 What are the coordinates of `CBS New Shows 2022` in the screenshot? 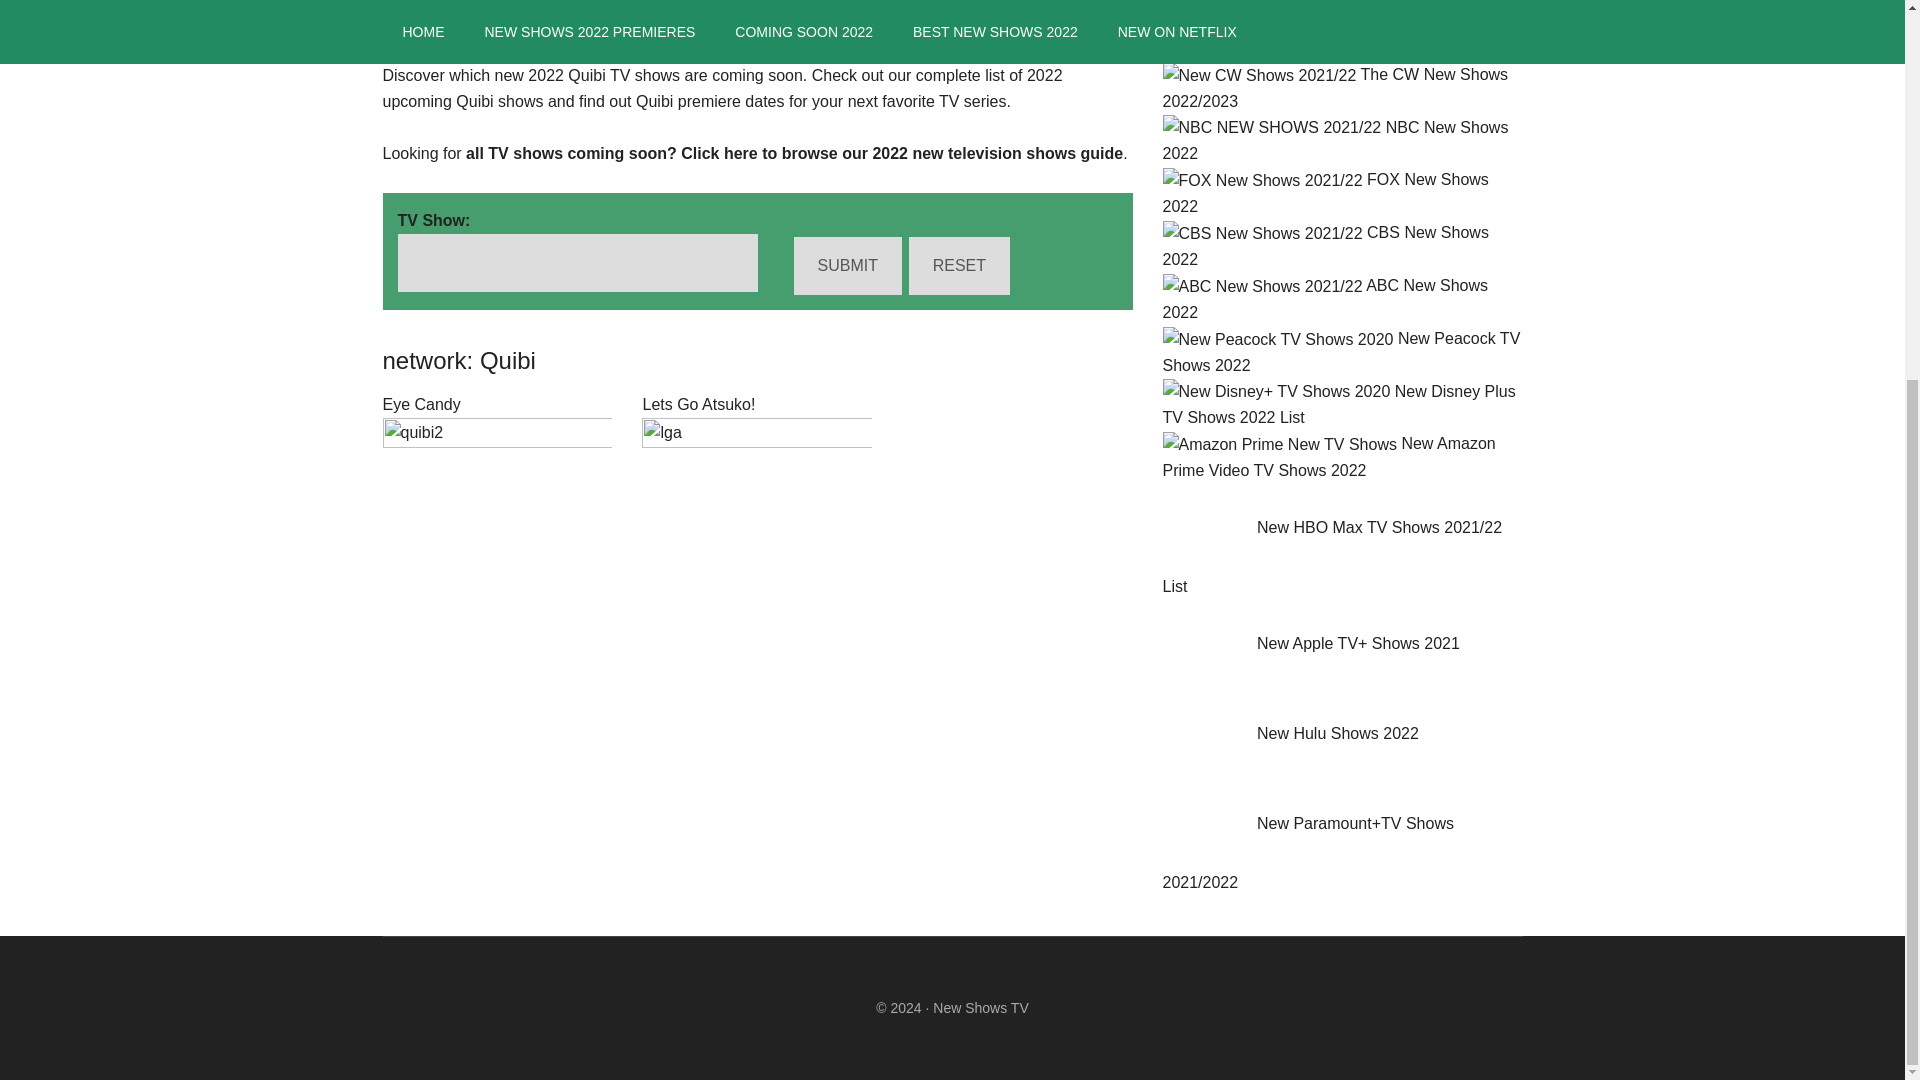 It's located at (1324, 245).